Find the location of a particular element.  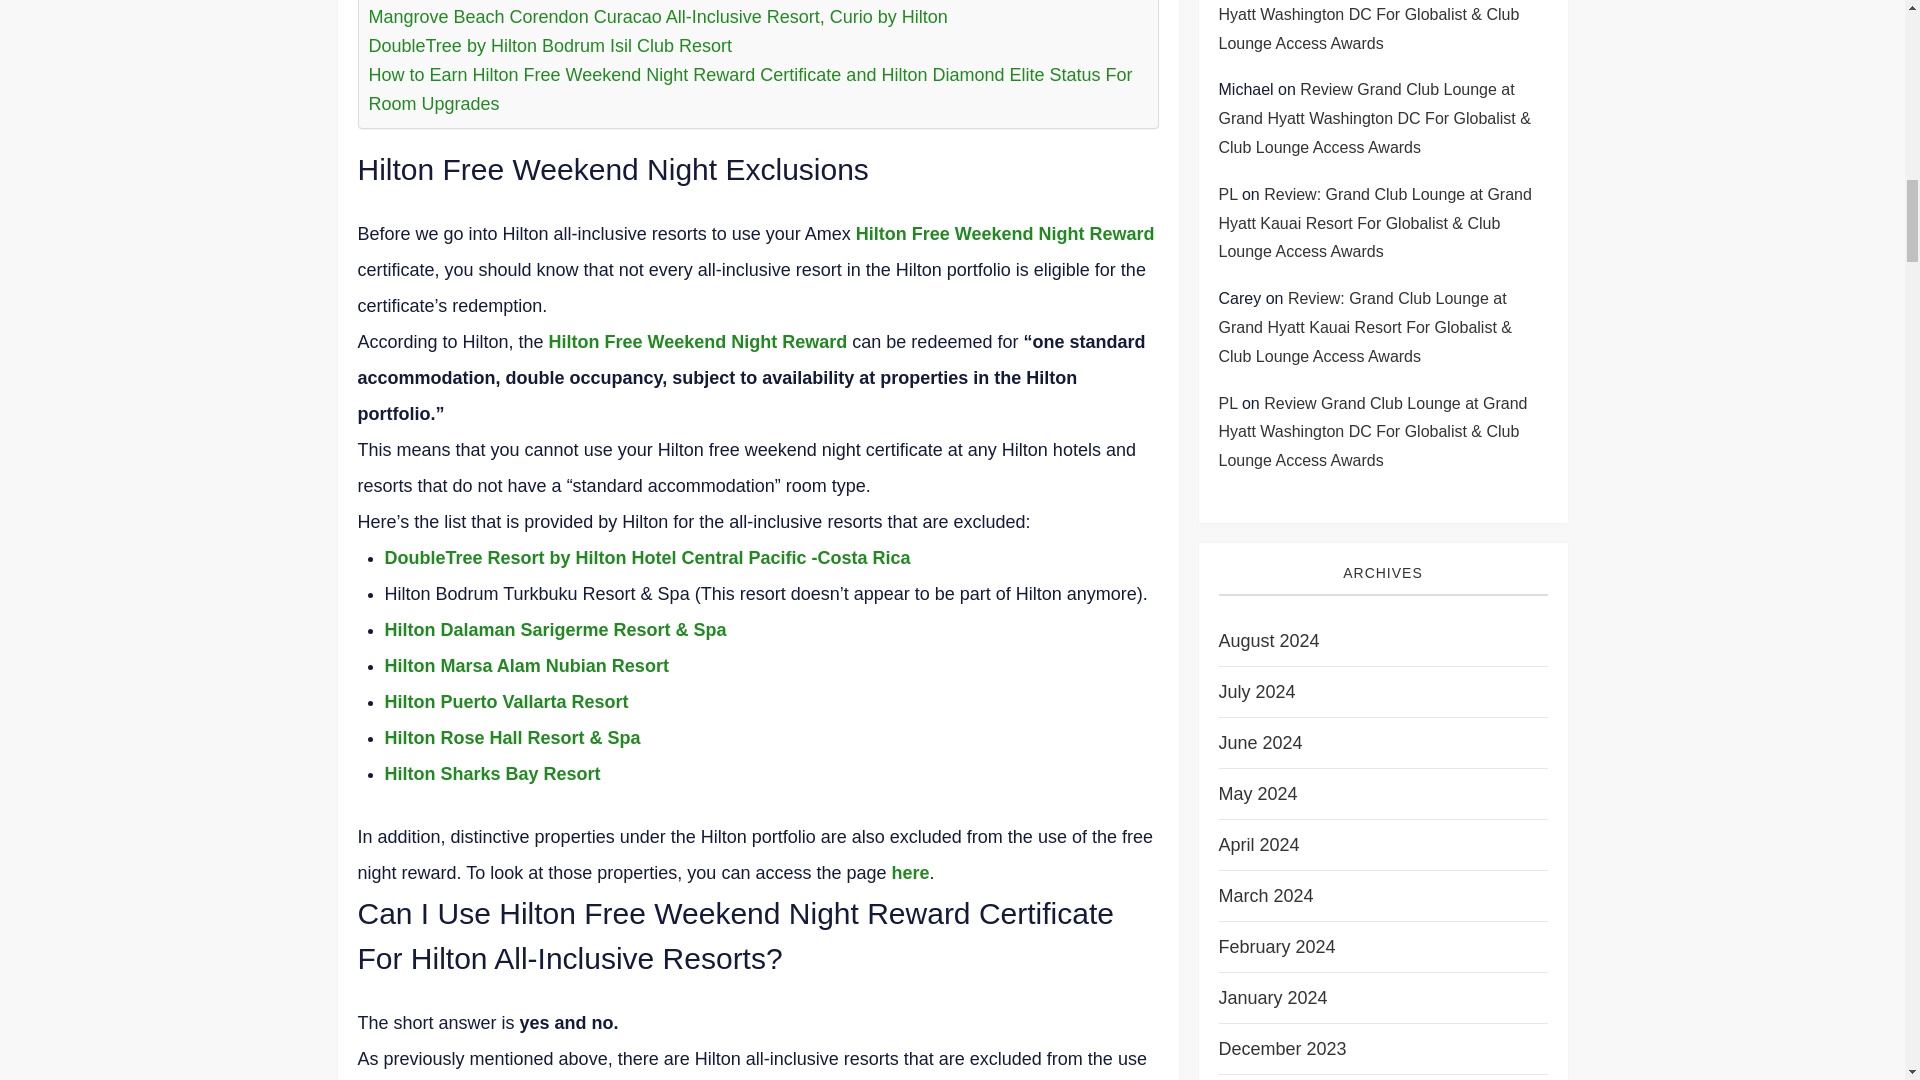

DoubleTree by Hilton Bodrum Isil Club Resort is located at coordinates (550, 46).